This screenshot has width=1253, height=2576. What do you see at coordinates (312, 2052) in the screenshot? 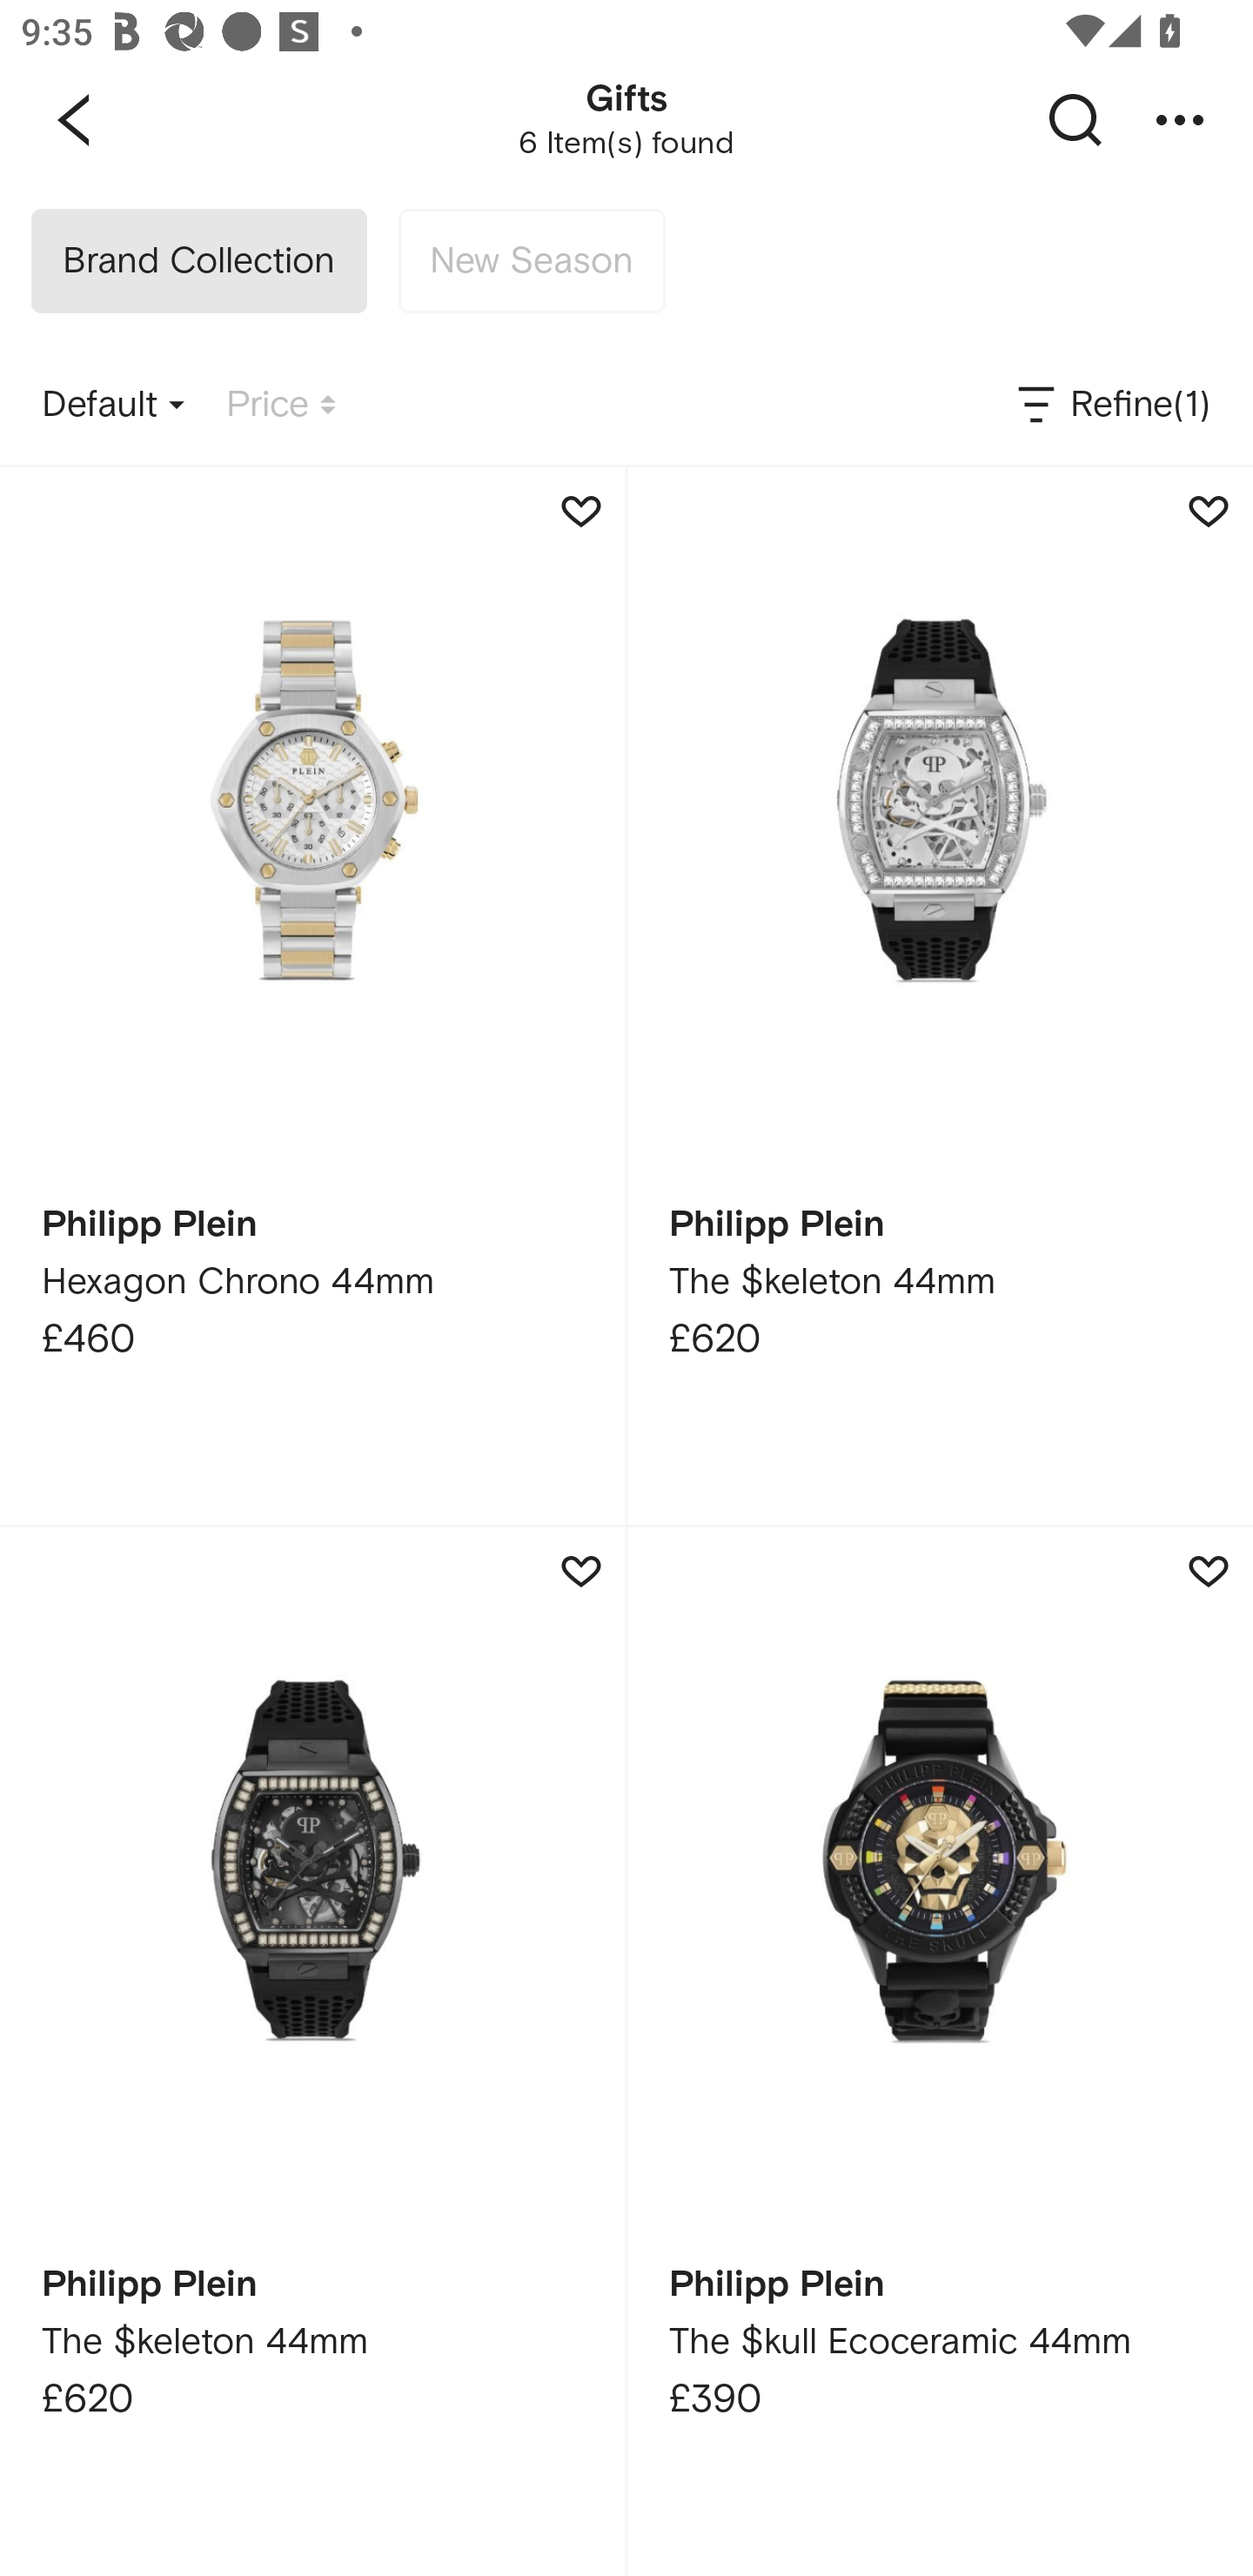
I see `Philipp Plein The $keleton 44mm £620` at bounding box center [312, 2052].